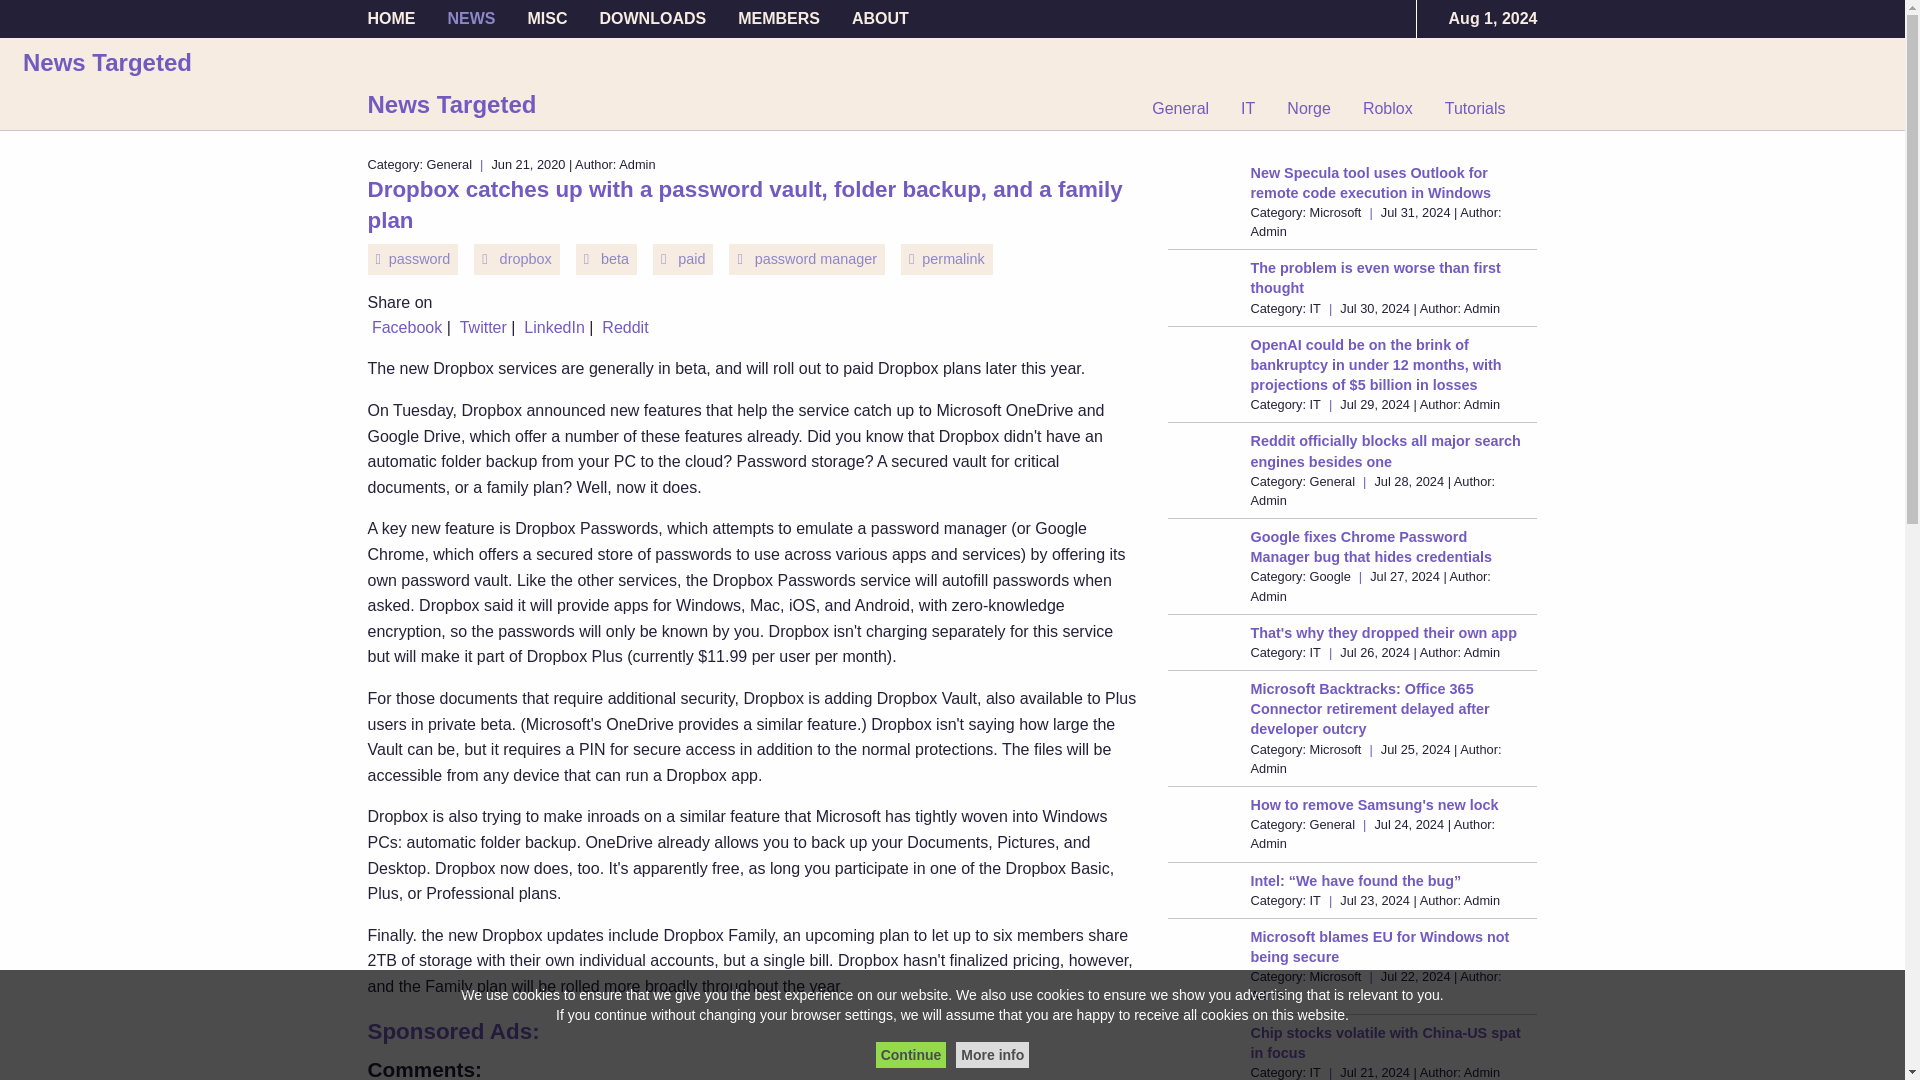 The height and width of the screenshot is (1080, 1920). I want to click on MISC, so click(548, 18).